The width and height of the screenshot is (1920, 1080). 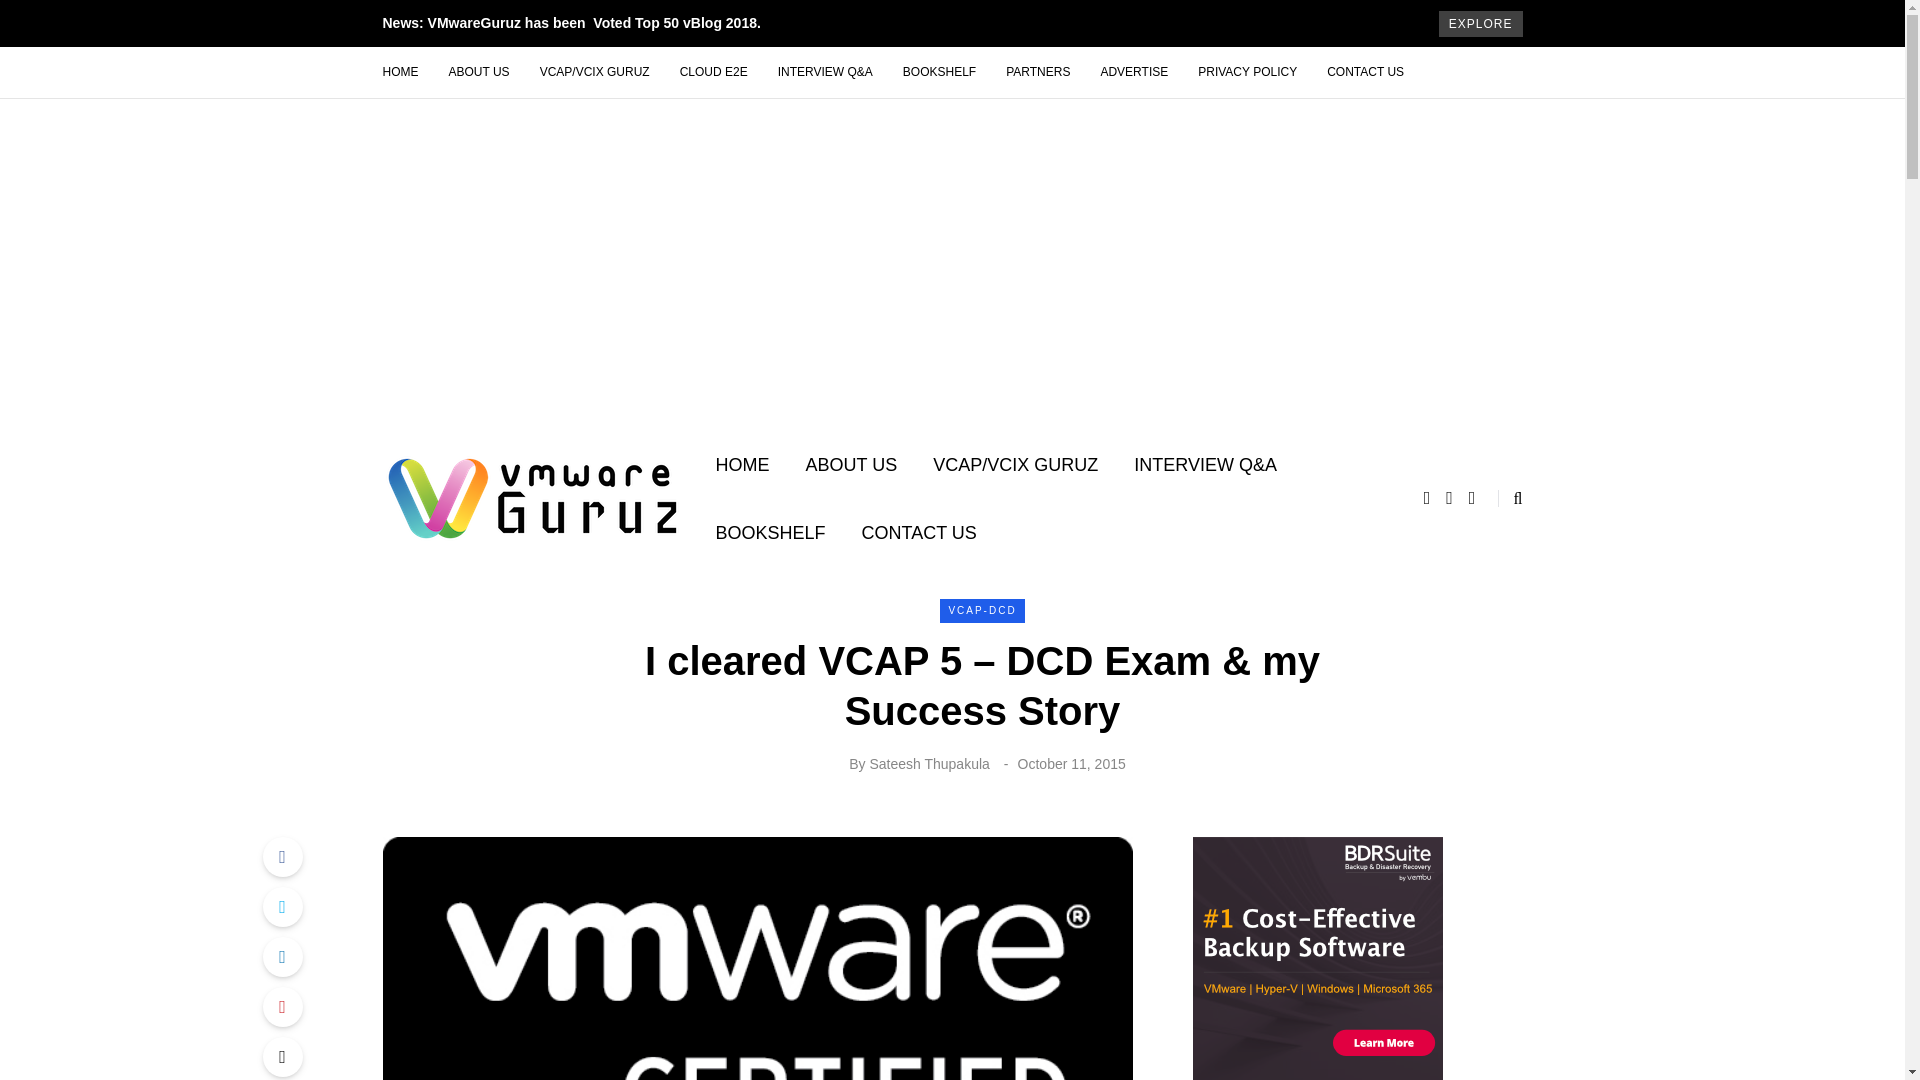 I want to click on HOME, so click(x=408, y=72).